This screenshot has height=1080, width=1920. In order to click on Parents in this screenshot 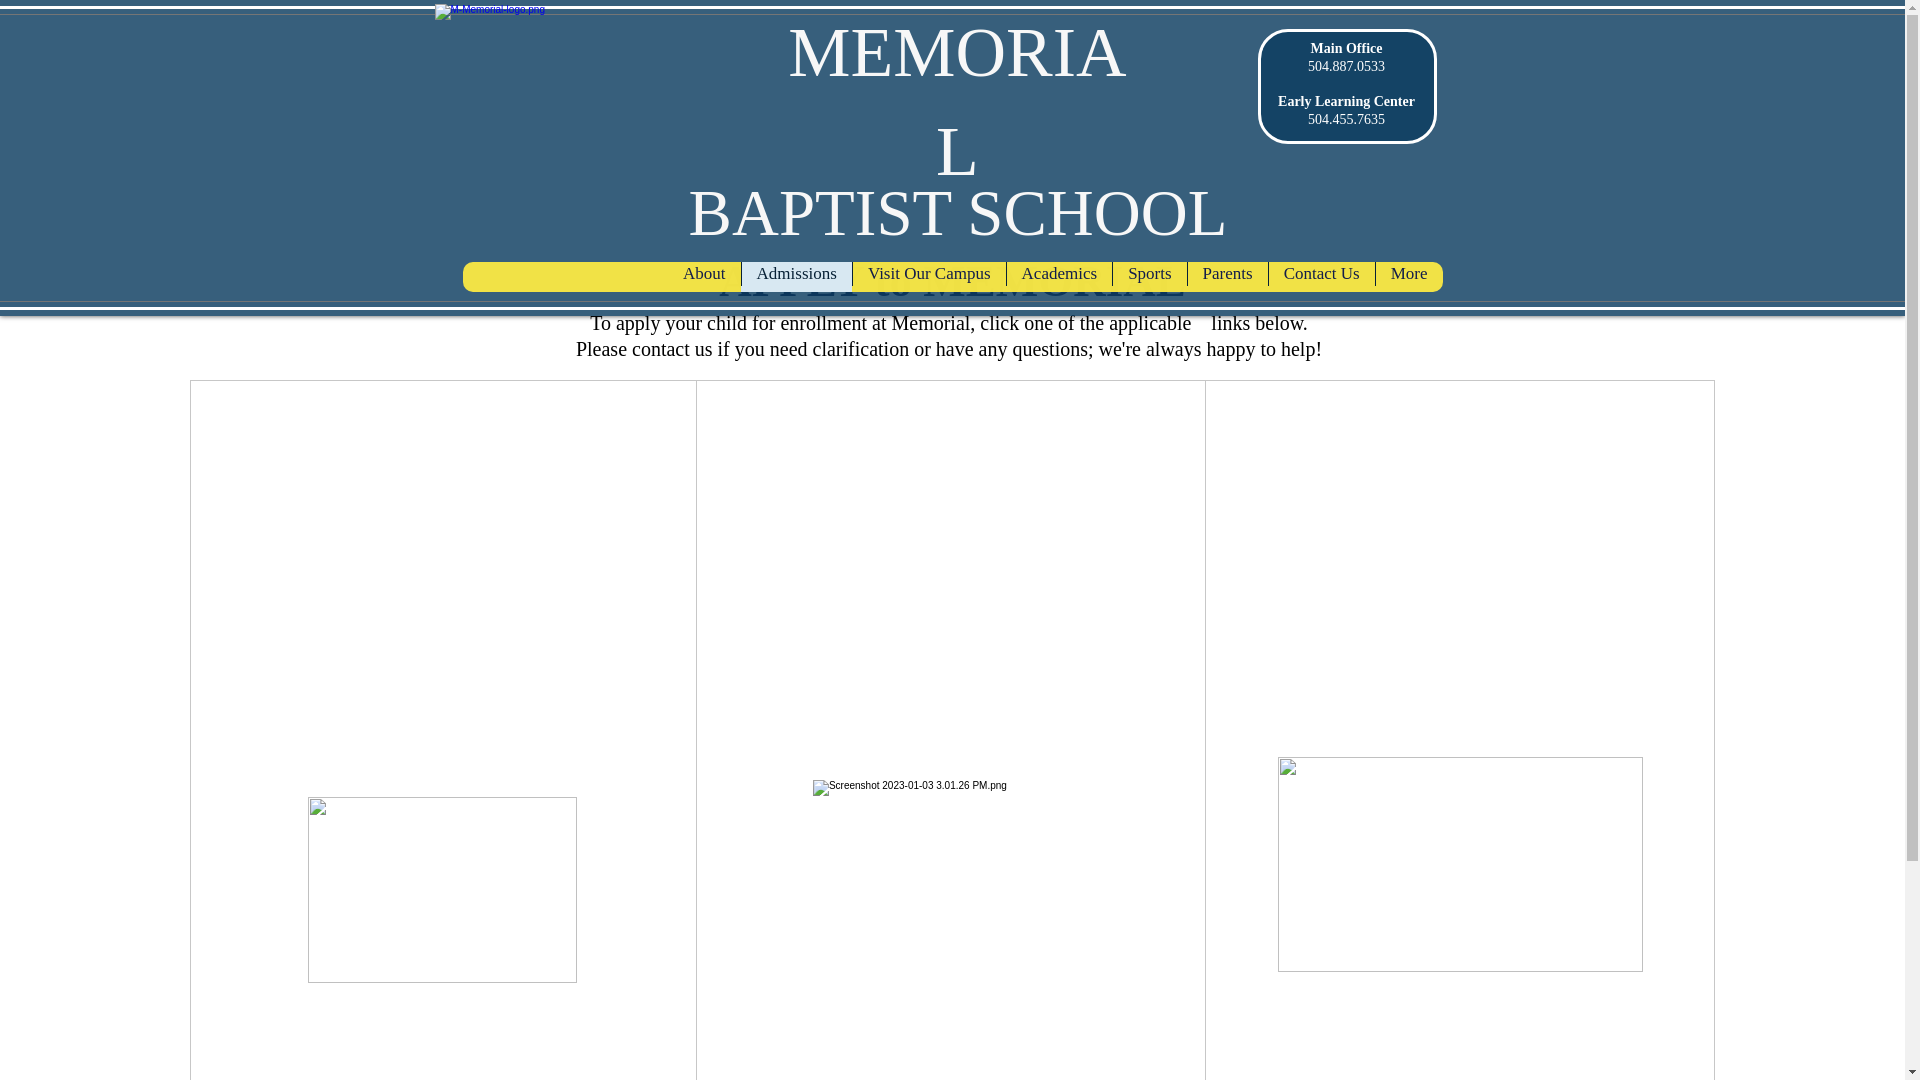, I will do `click(1226, 276)`.